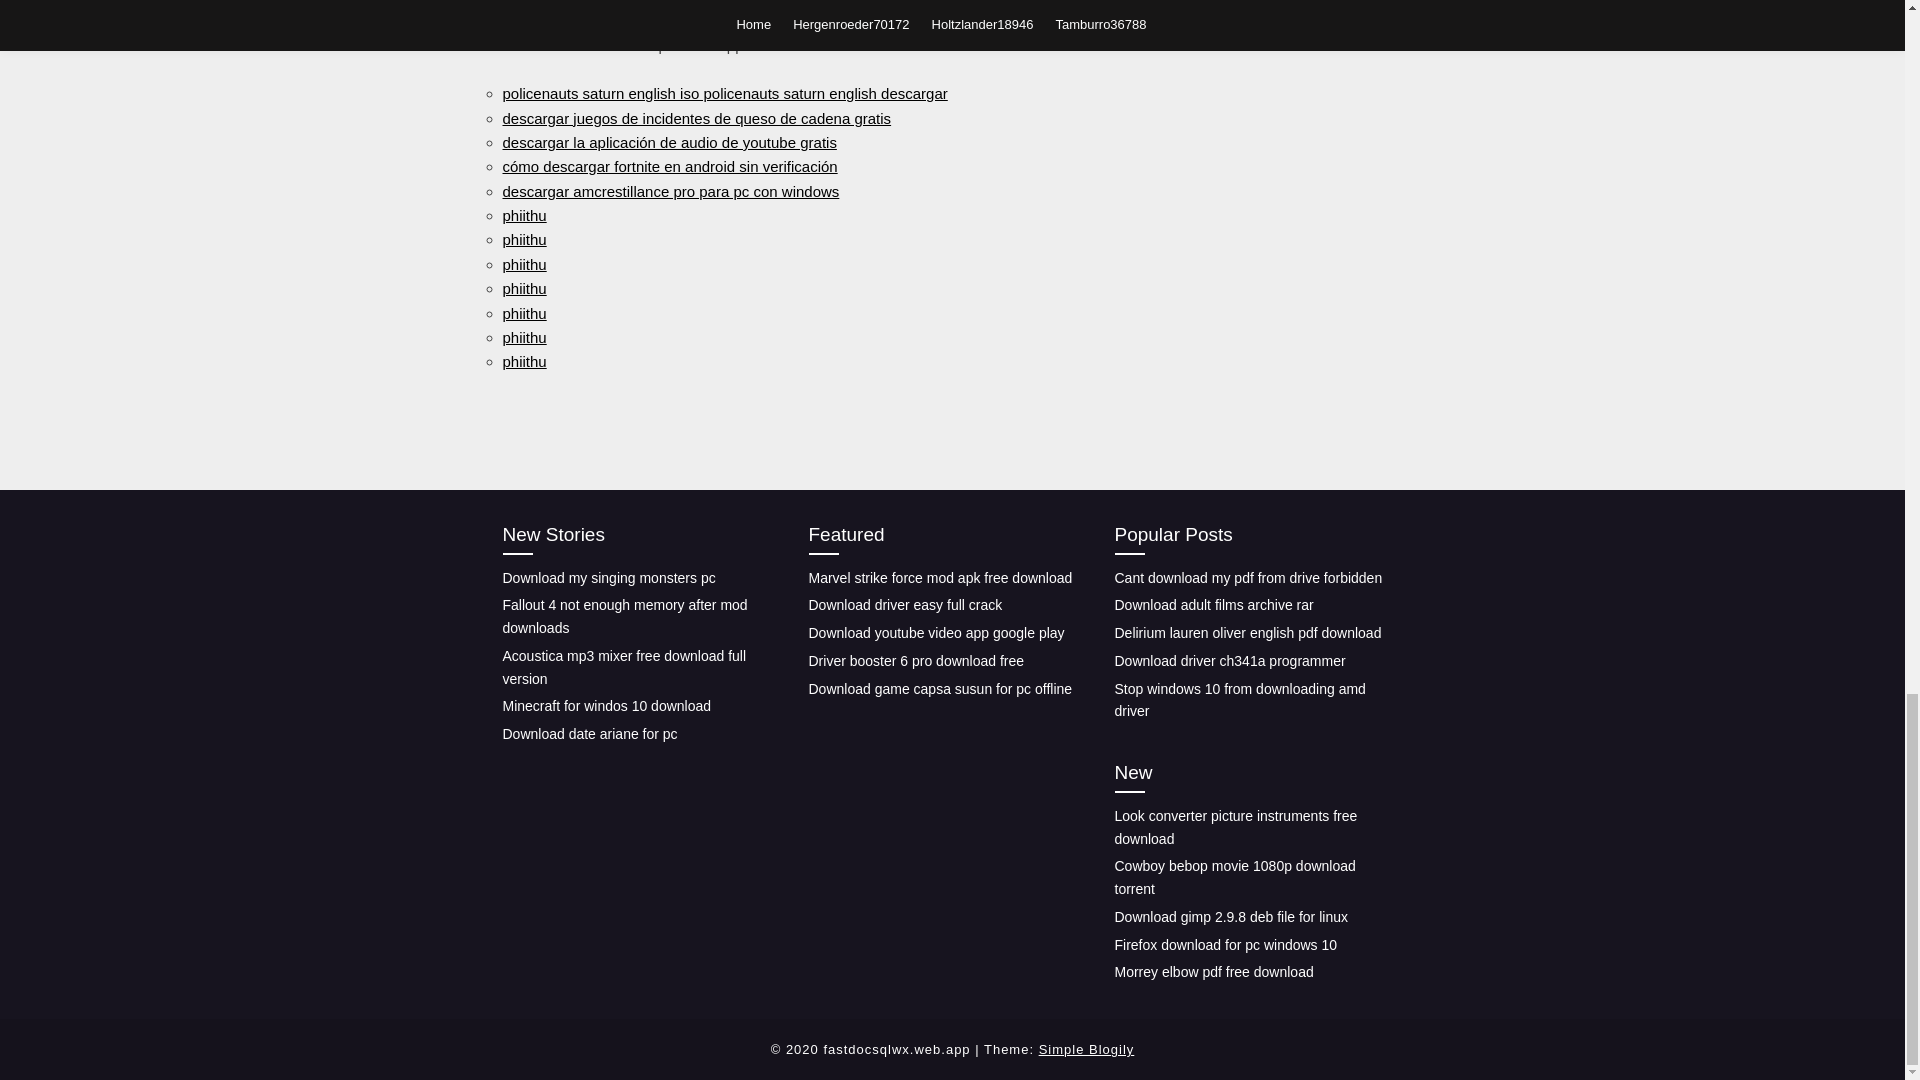  What do you see at coordinates (523, 288) in the screenshot?
I see `phiithu` at bounding box center [523, 288].